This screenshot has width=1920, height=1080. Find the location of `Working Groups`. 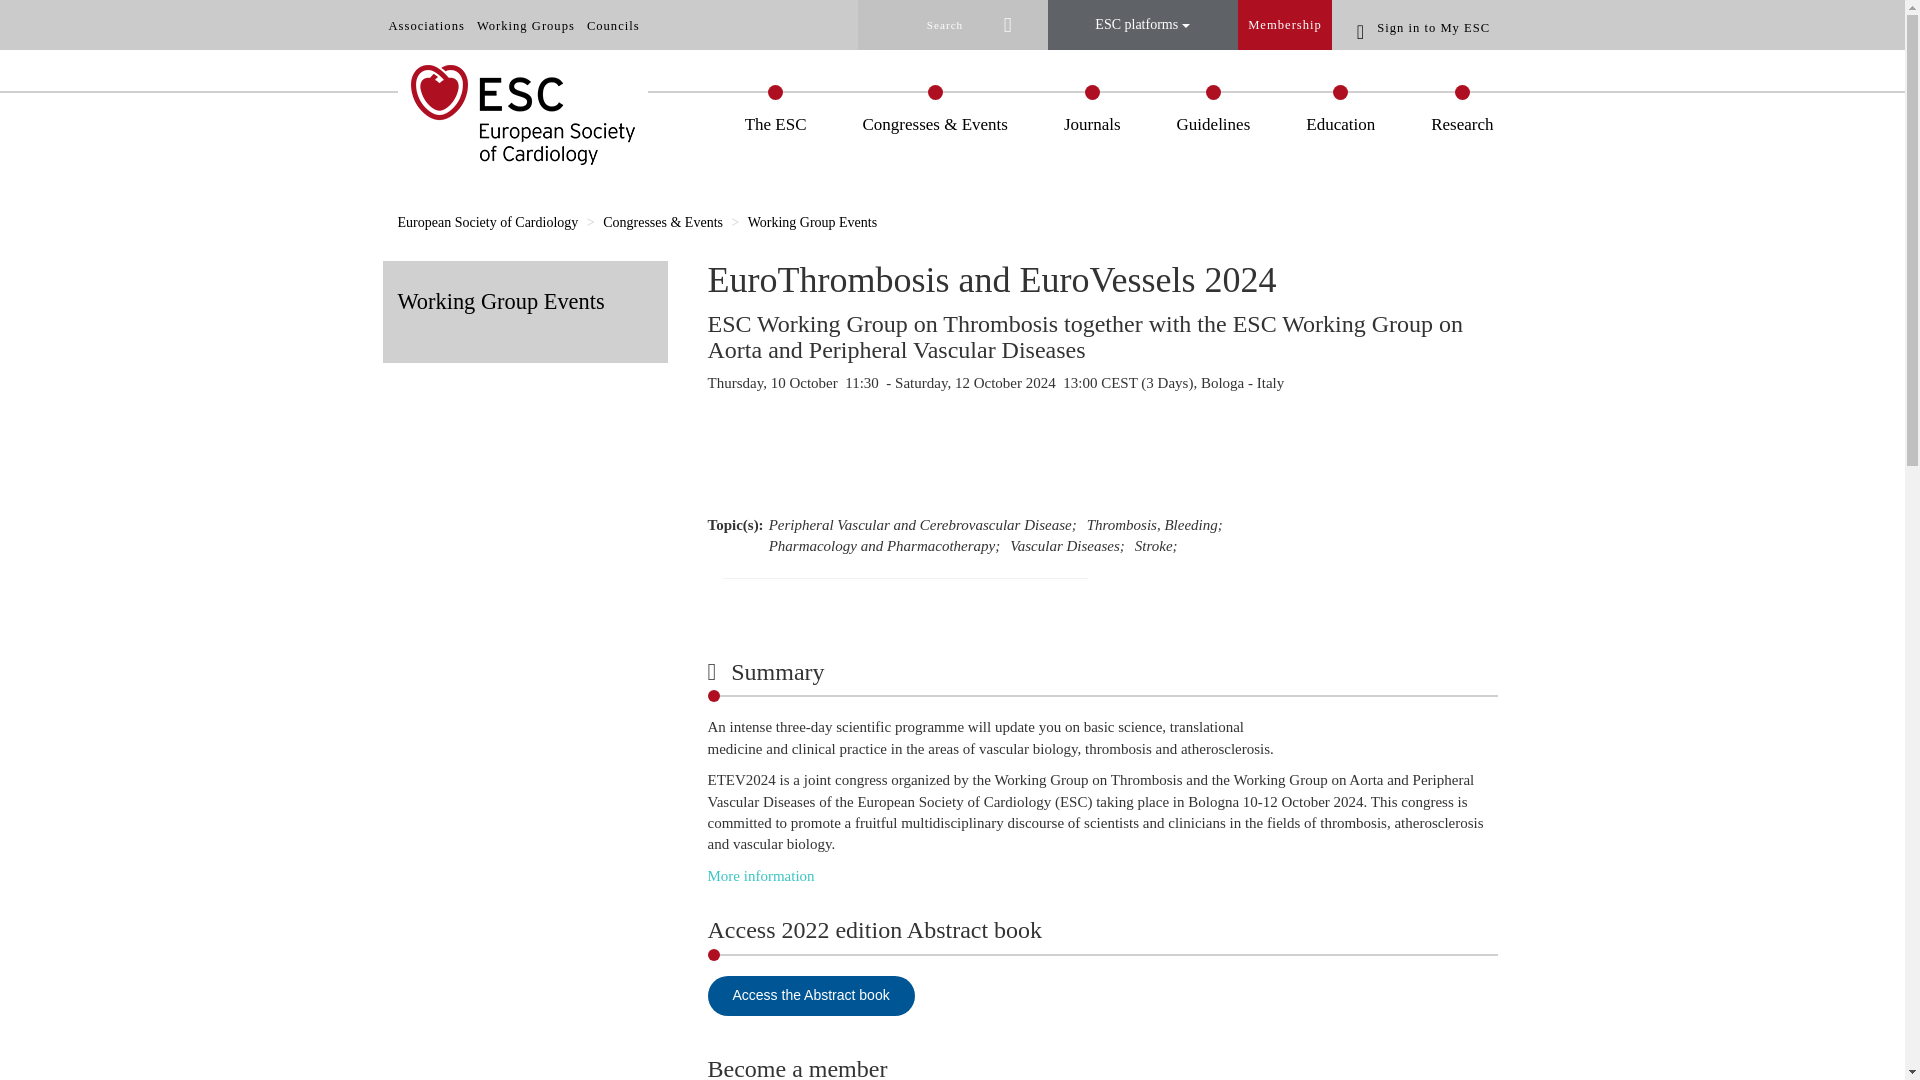

Working Groups is located at coordinates (526, 26).